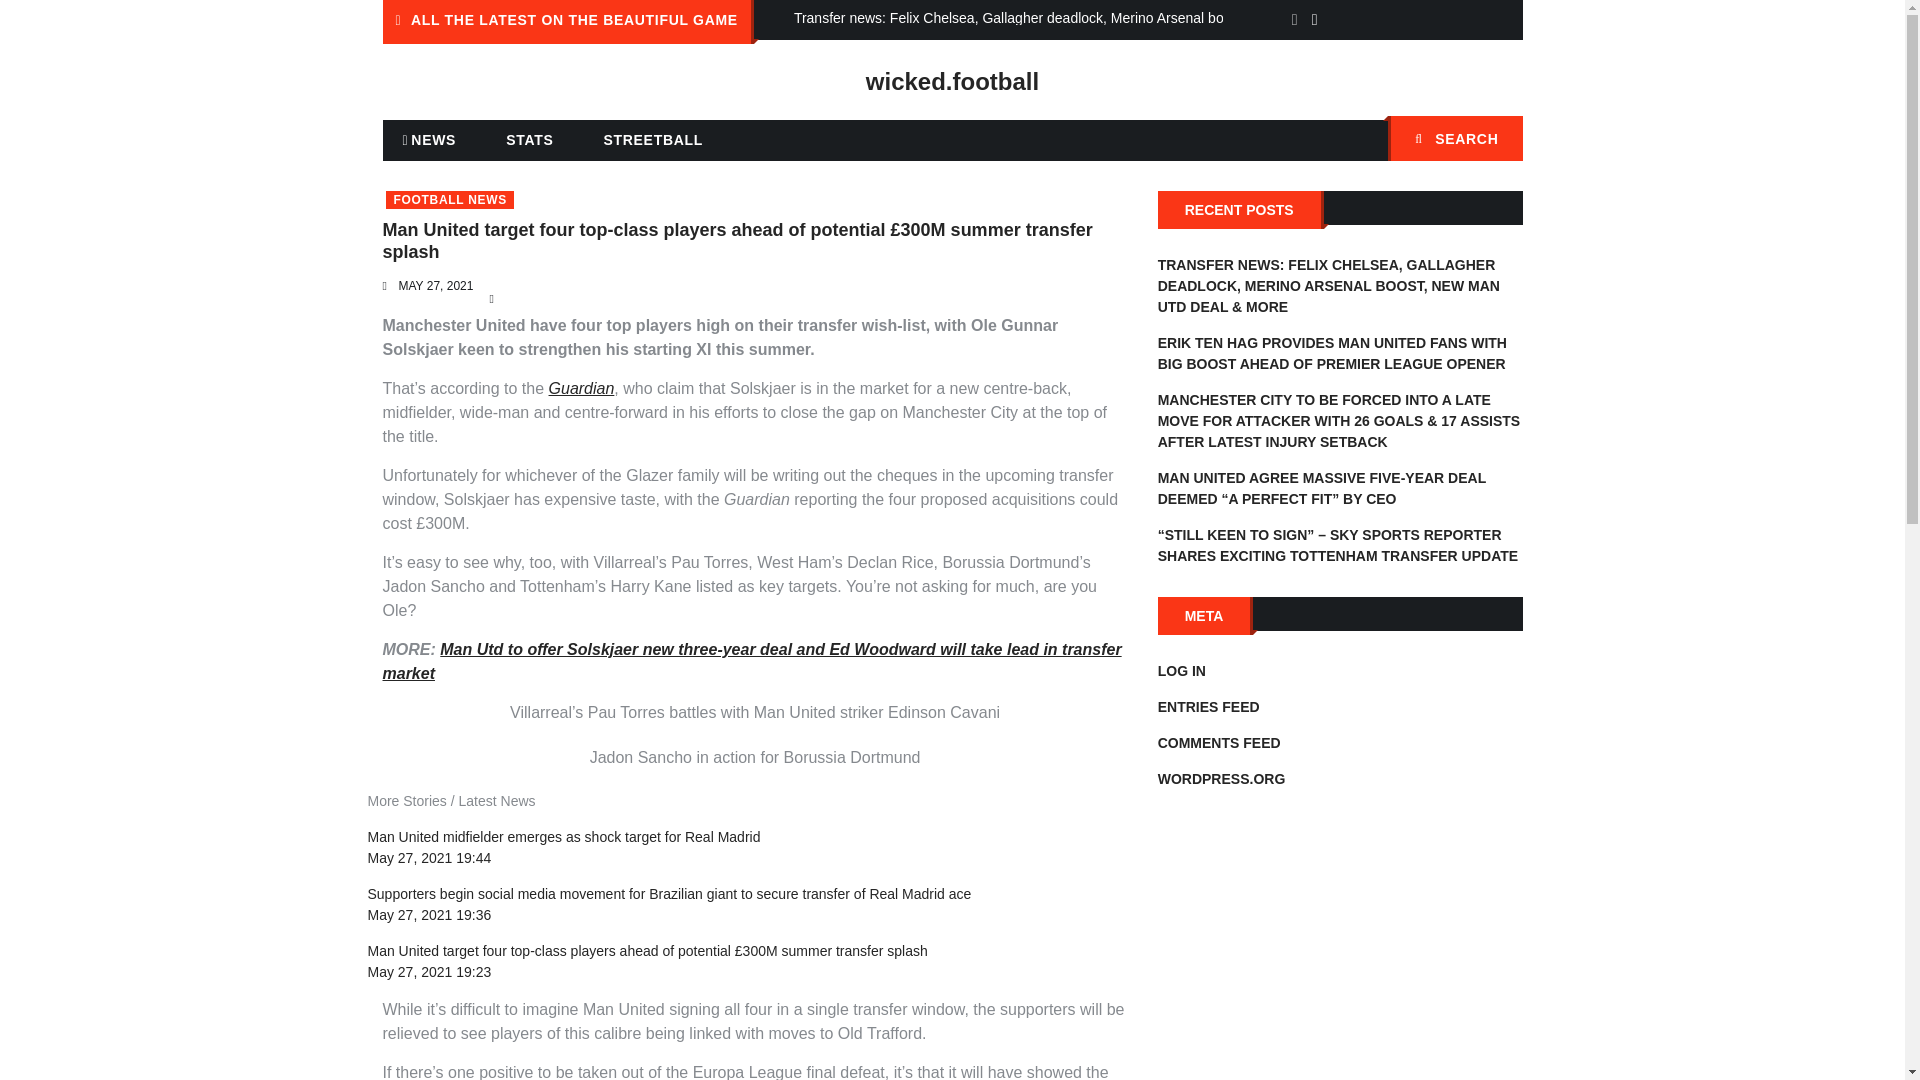 The height and width of the screenshot is (1080, 1920). Describe the element at coordinates (582, 388) in the screenshot. I see `Guardian` at that location.